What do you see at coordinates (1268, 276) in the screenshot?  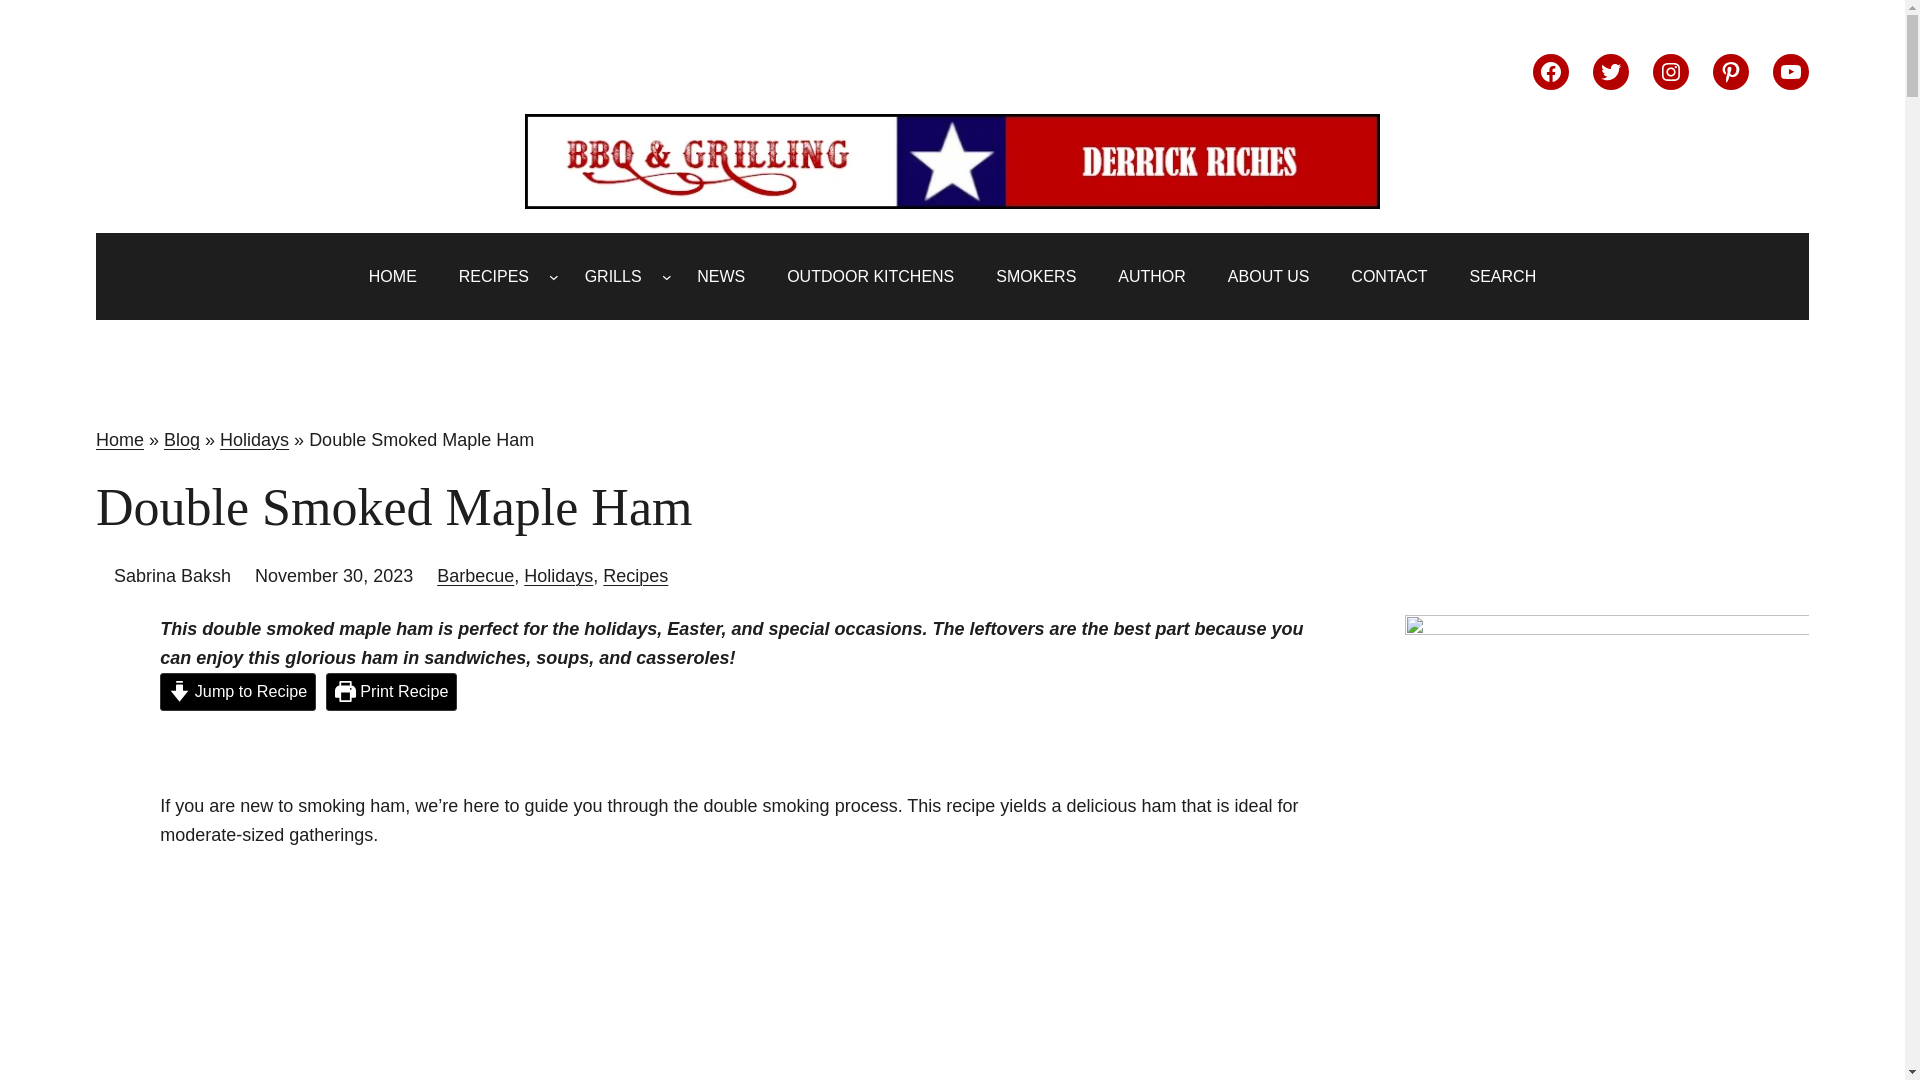 I see `ABOUT US` at bounding box center [1268, 276].